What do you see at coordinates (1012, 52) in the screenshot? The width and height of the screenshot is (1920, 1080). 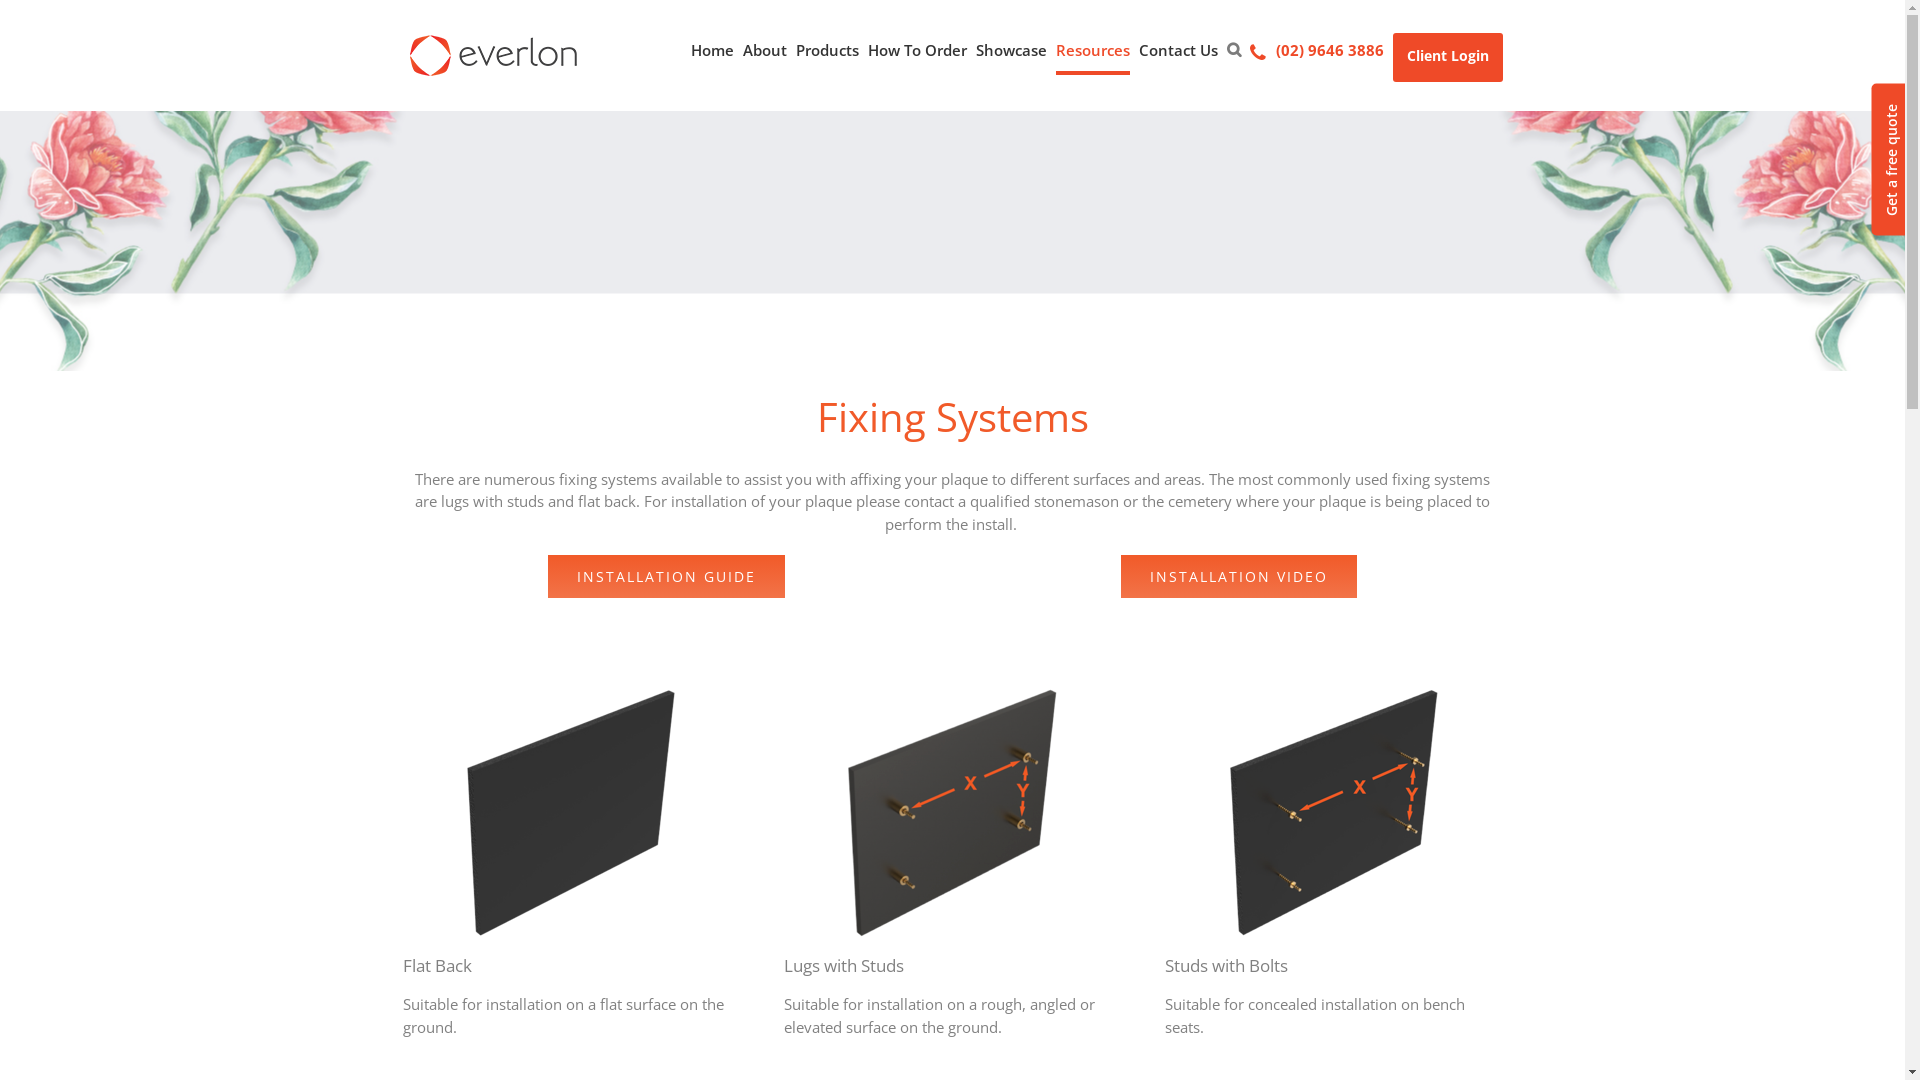 I see `Showcase` at bounding box center [1012, 52].